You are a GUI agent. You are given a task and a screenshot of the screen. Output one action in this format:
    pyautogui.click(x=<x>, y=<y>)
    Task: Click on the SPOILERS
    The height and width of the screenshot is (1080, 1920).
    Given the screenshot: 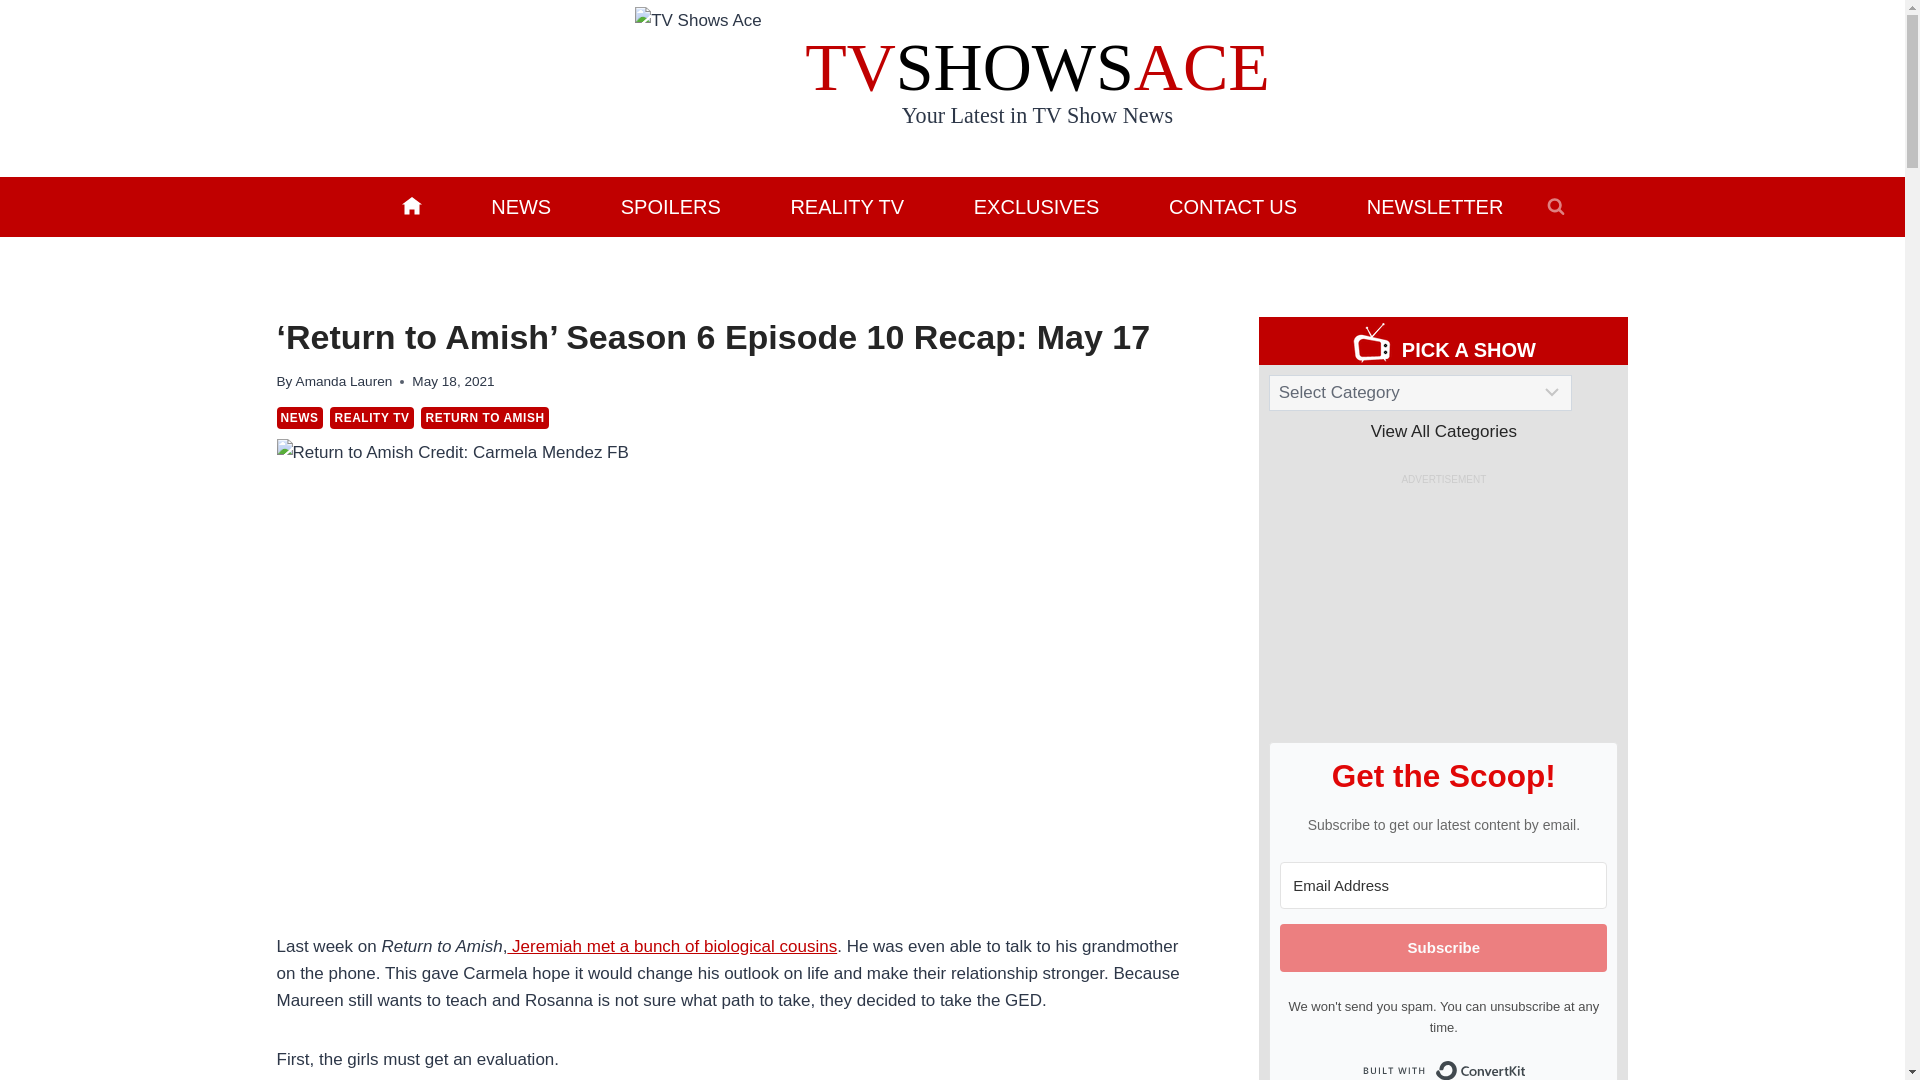 What is the action you would take?
    pyautogui.click(x=670, y=206)
    